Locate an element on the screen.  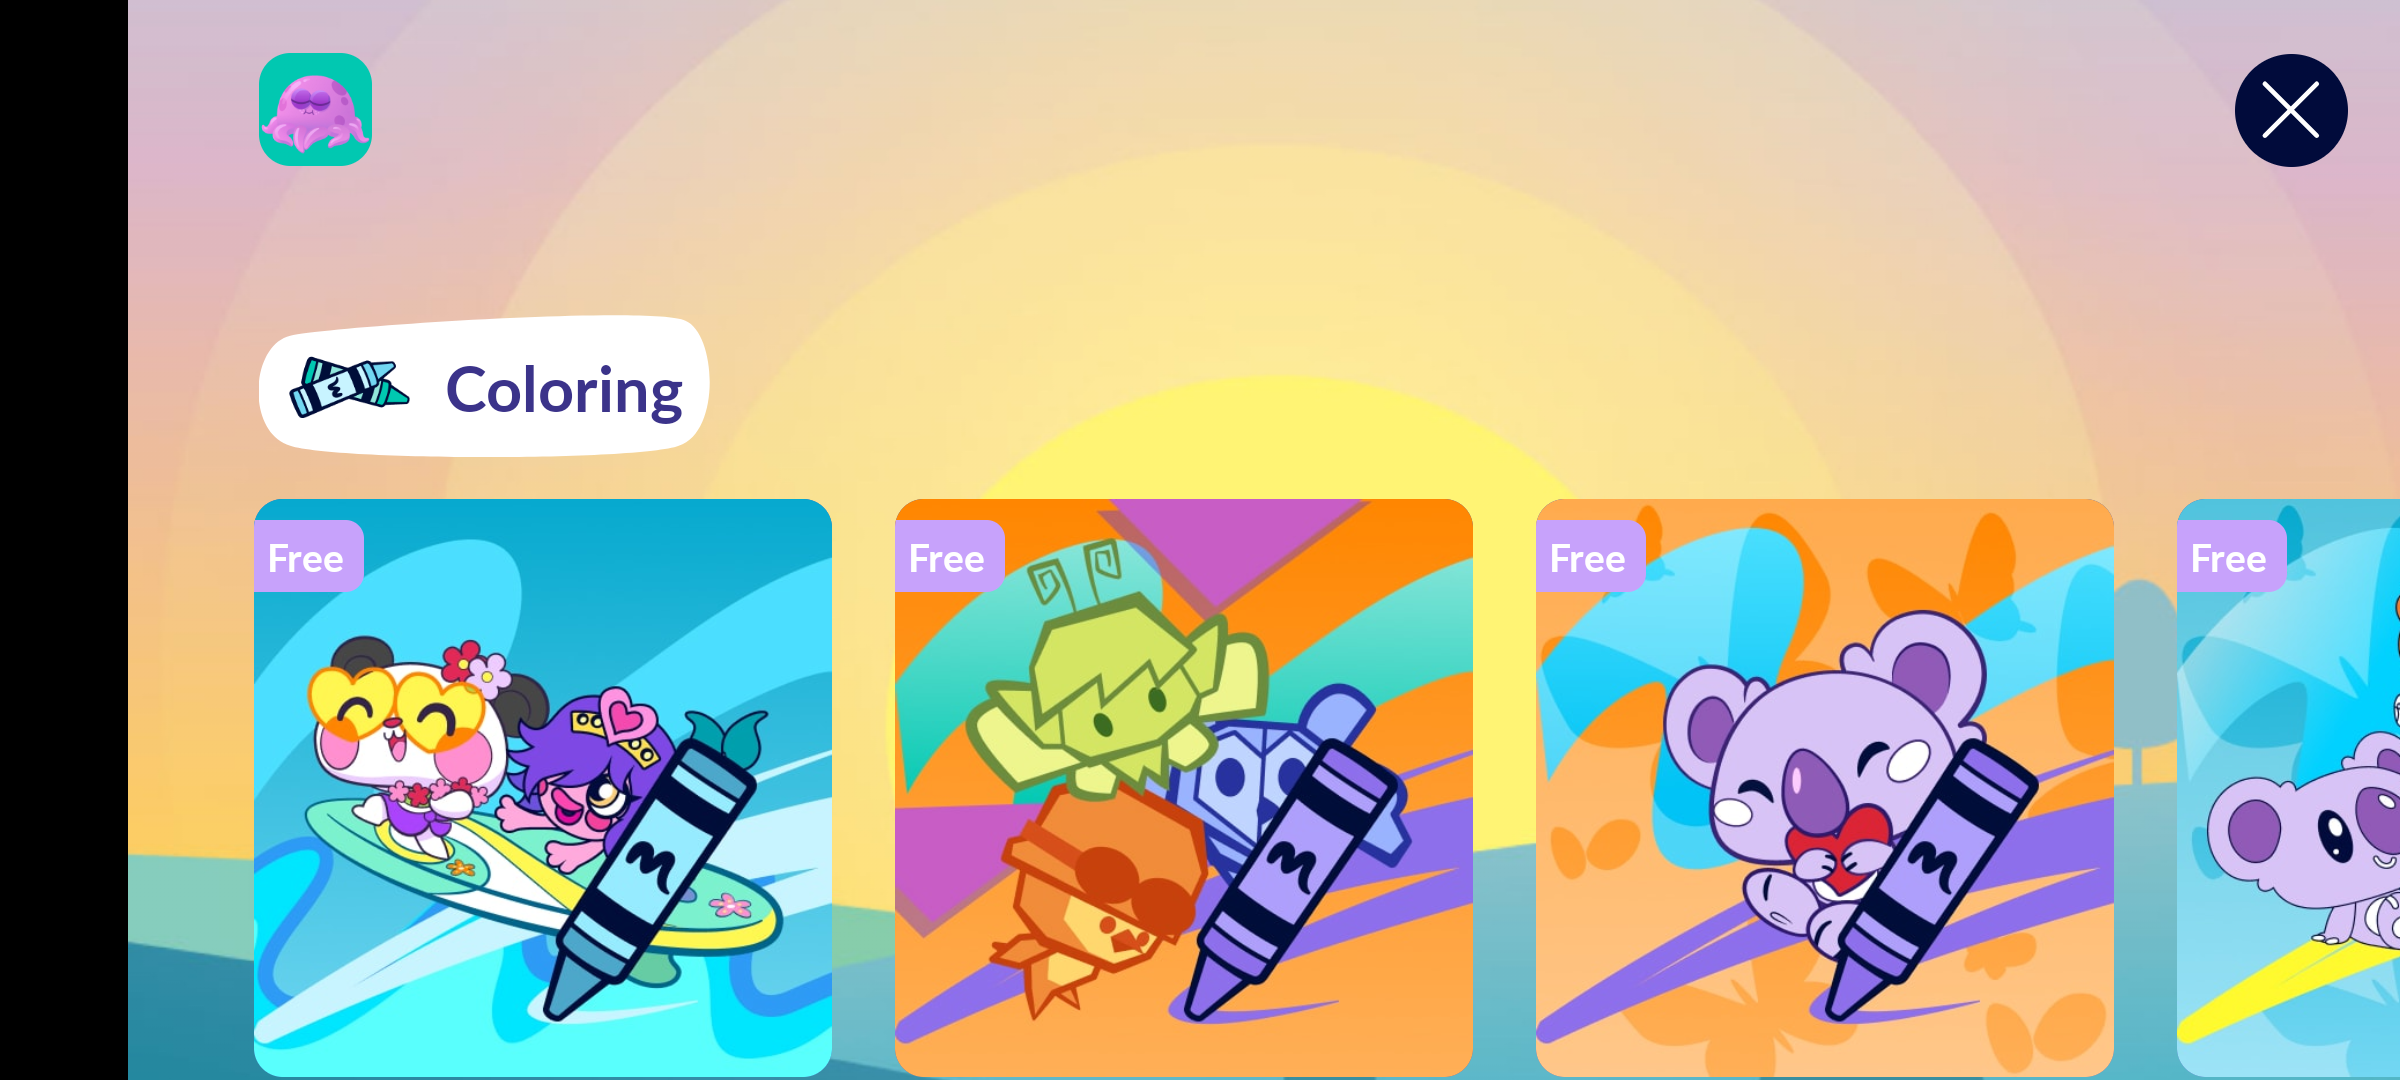
Featured Content Free is located at coordinates (1184, 787).